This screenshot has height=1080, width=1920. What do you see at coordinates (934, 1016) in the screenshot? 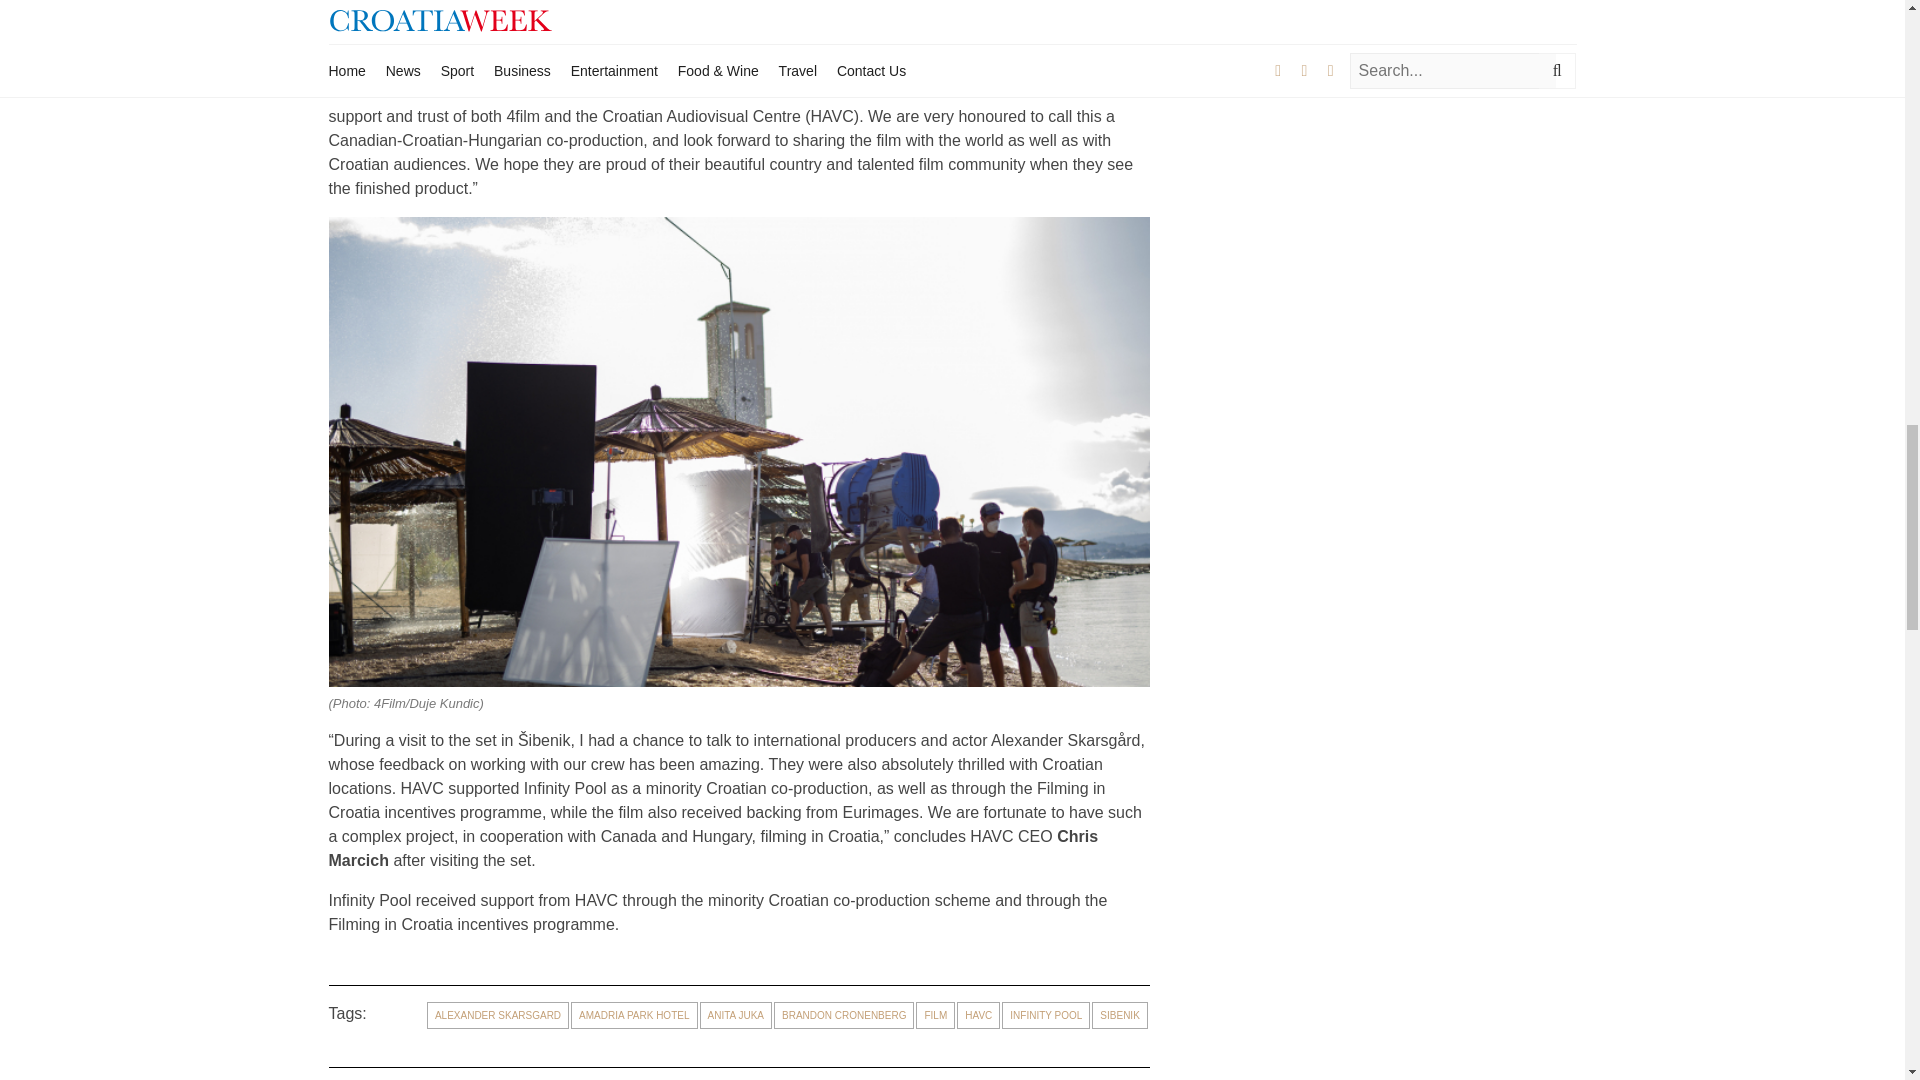
I see `FILM` at bounding box center [934, 1016].